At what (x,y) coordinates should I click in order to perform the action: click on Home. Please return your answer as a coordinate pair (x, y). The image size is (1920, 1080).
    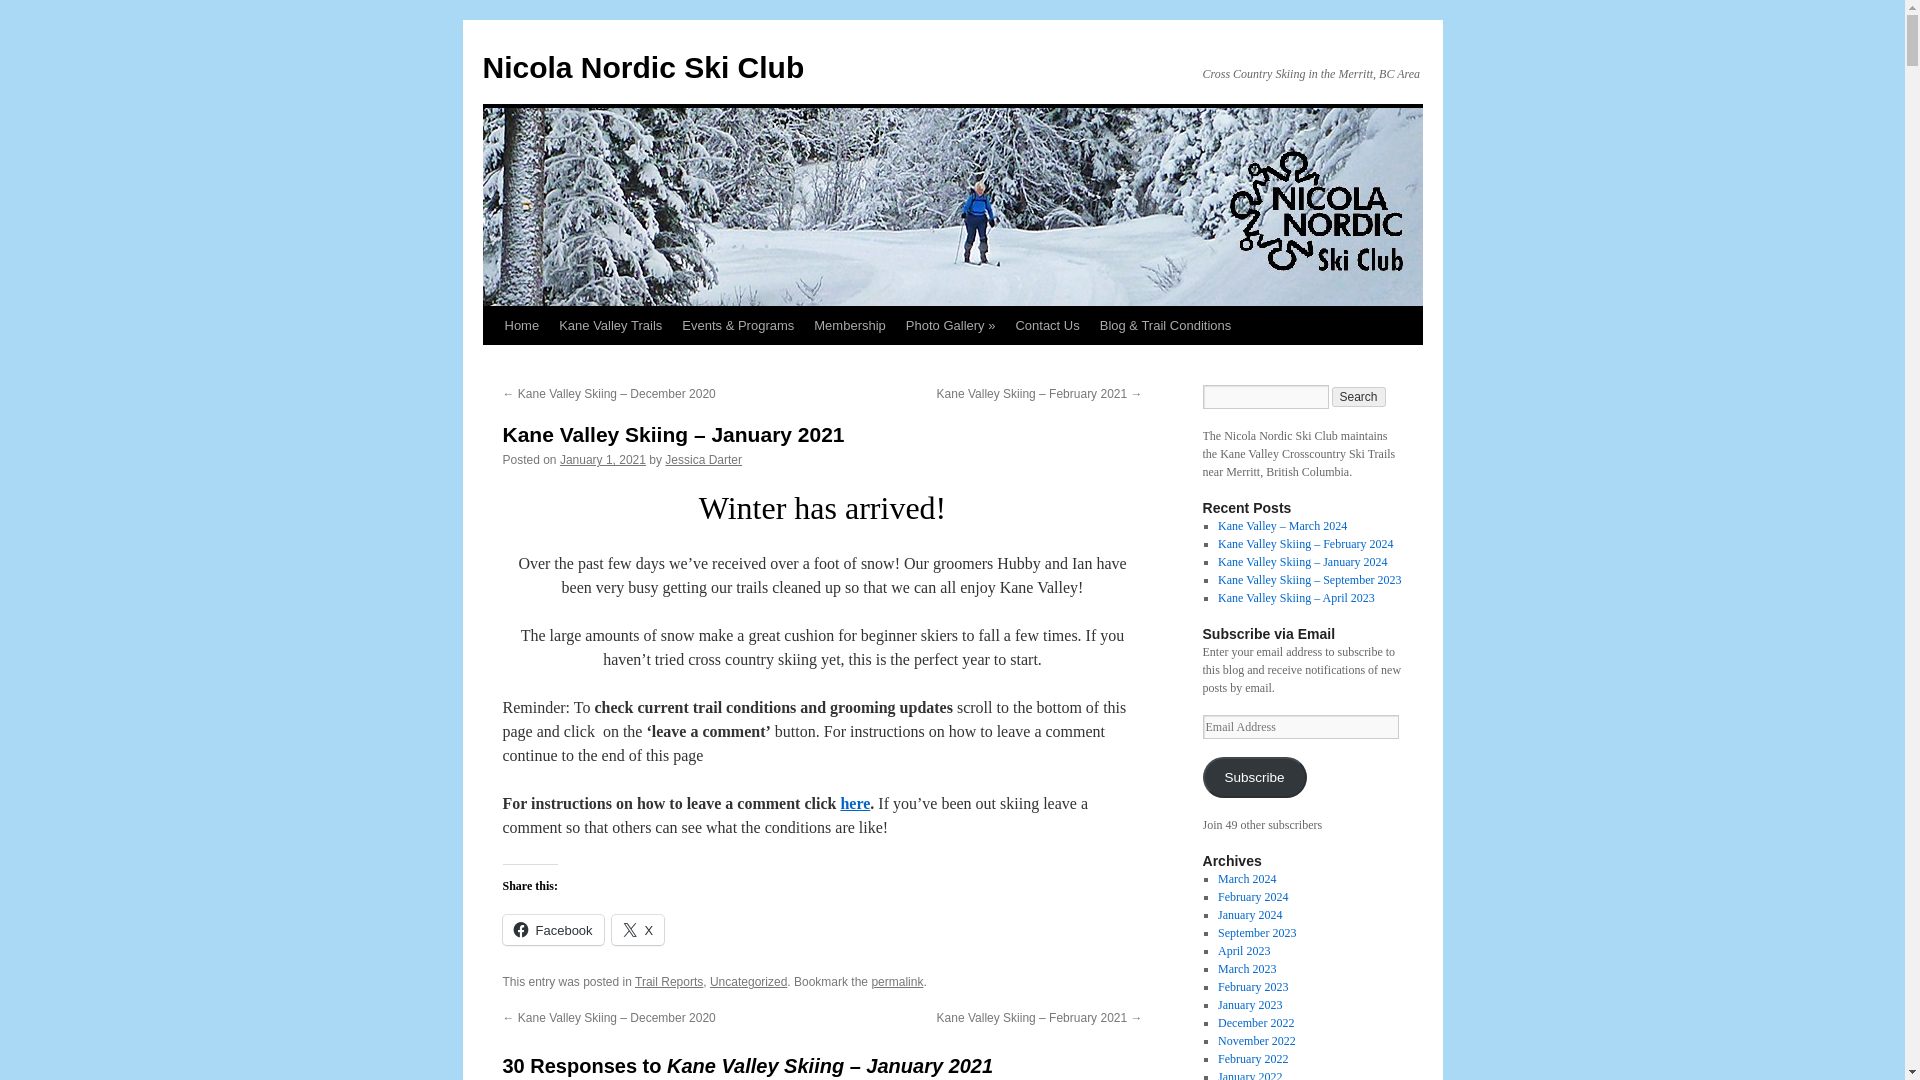
    Looking at the image, I should click on (521, 325).